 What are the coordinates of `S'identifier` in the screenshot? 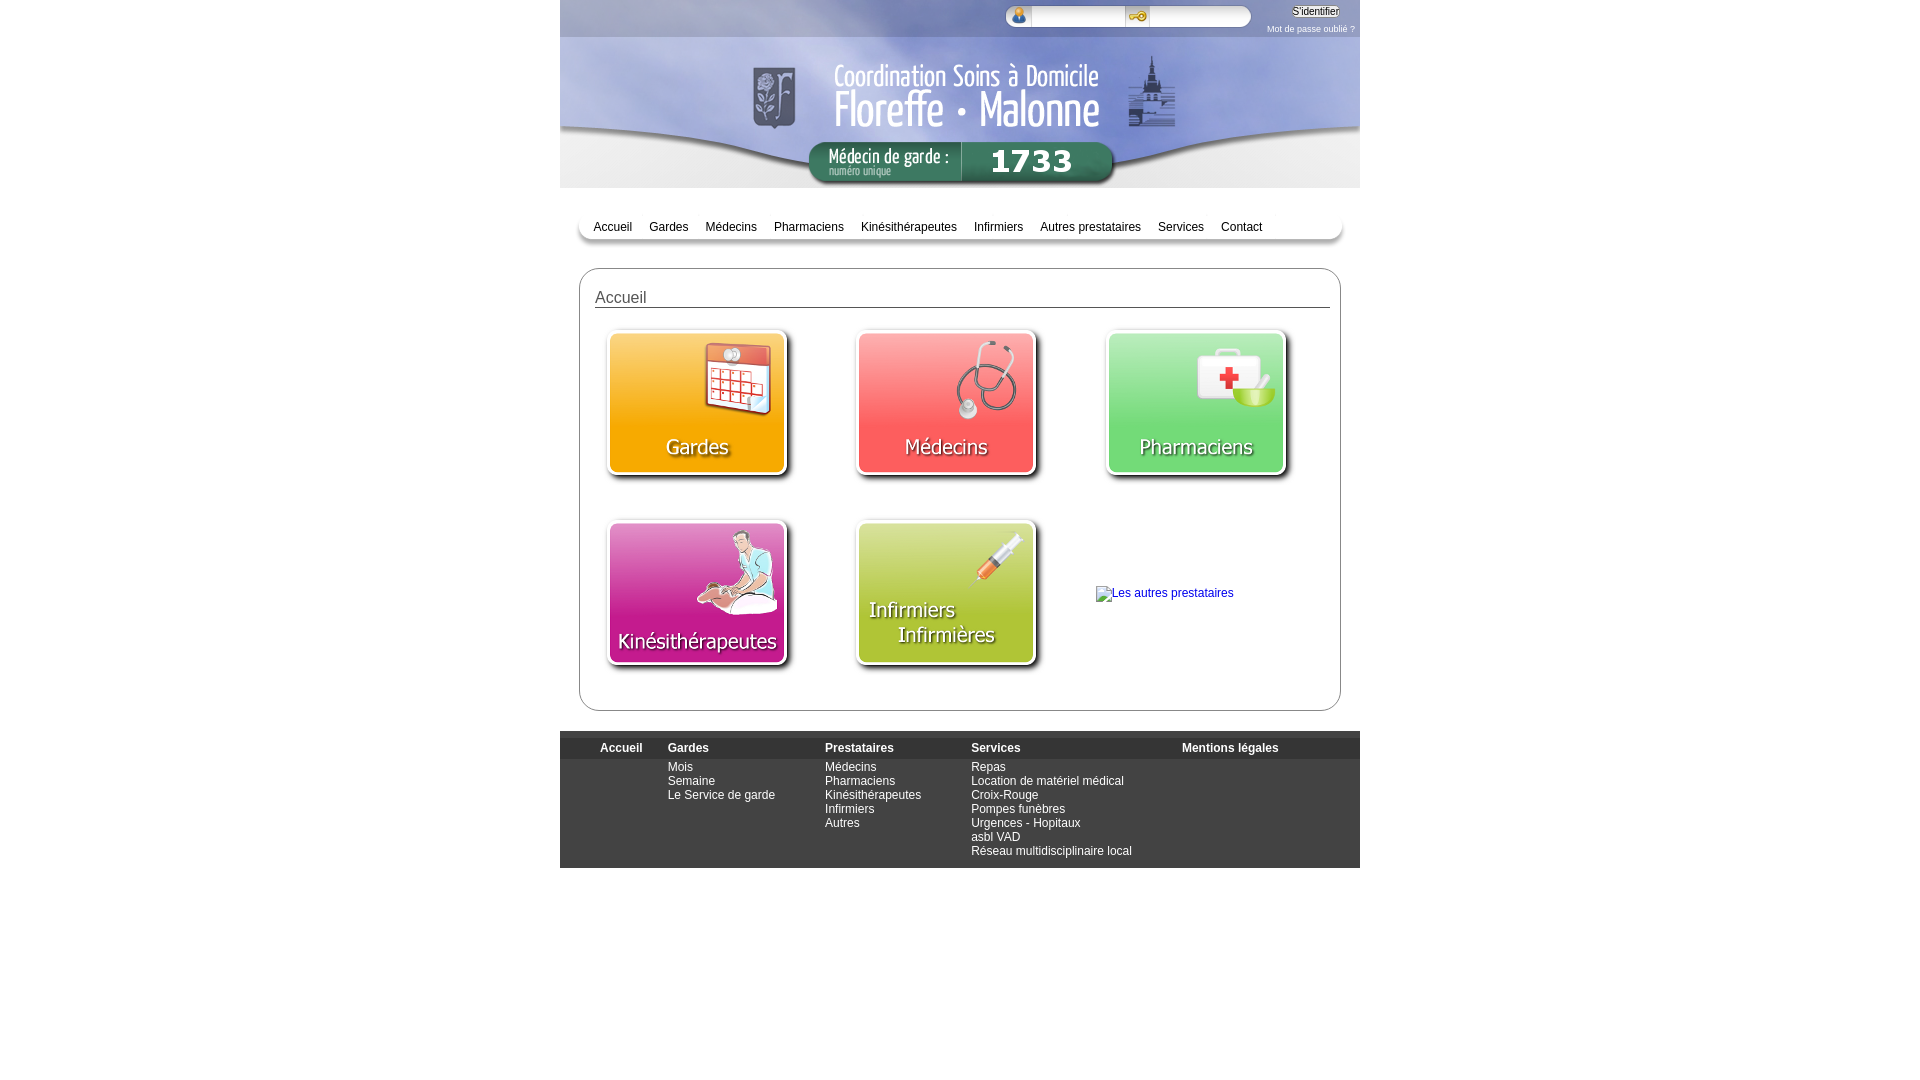 It's located at (1316, 12).